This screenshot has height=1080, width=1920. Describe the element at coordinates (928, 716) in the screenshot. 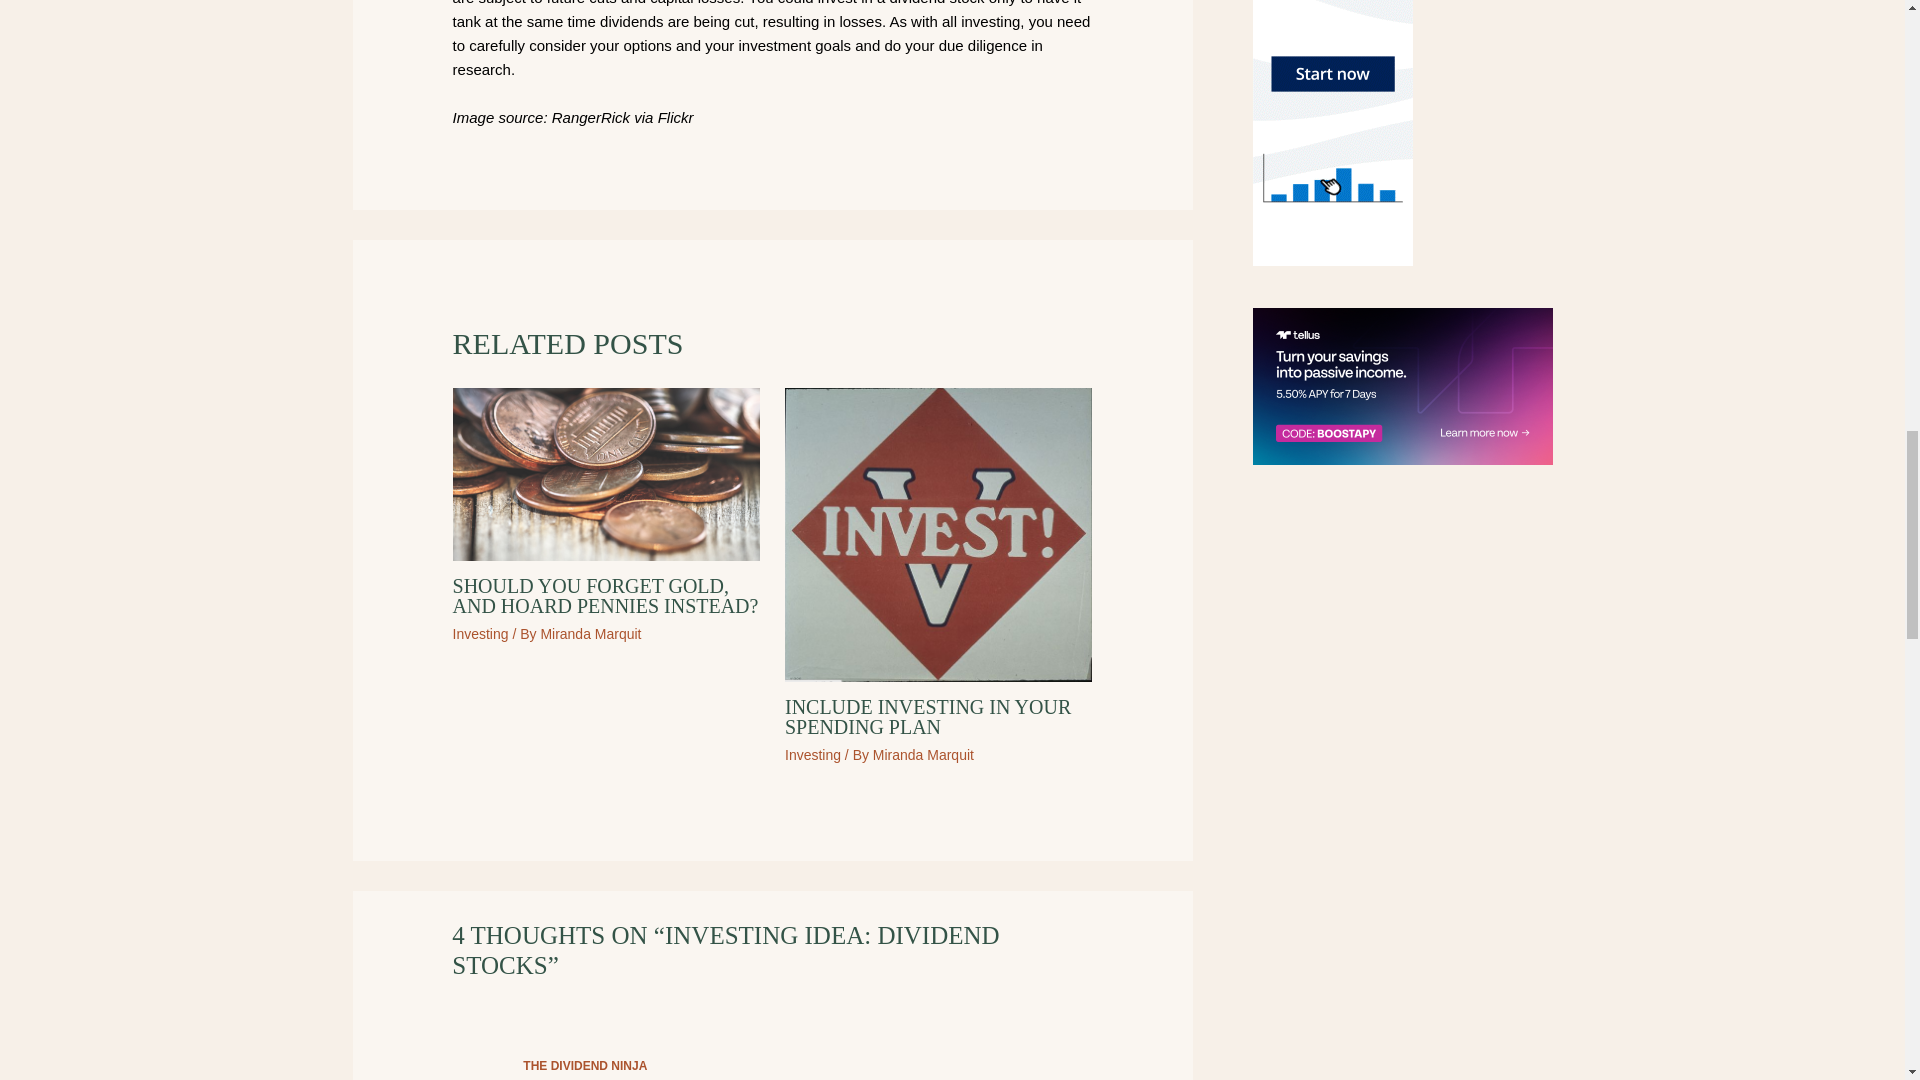

I see `INCLUDE INVESTING IN YOUR SPENDING PLAN` at that location.